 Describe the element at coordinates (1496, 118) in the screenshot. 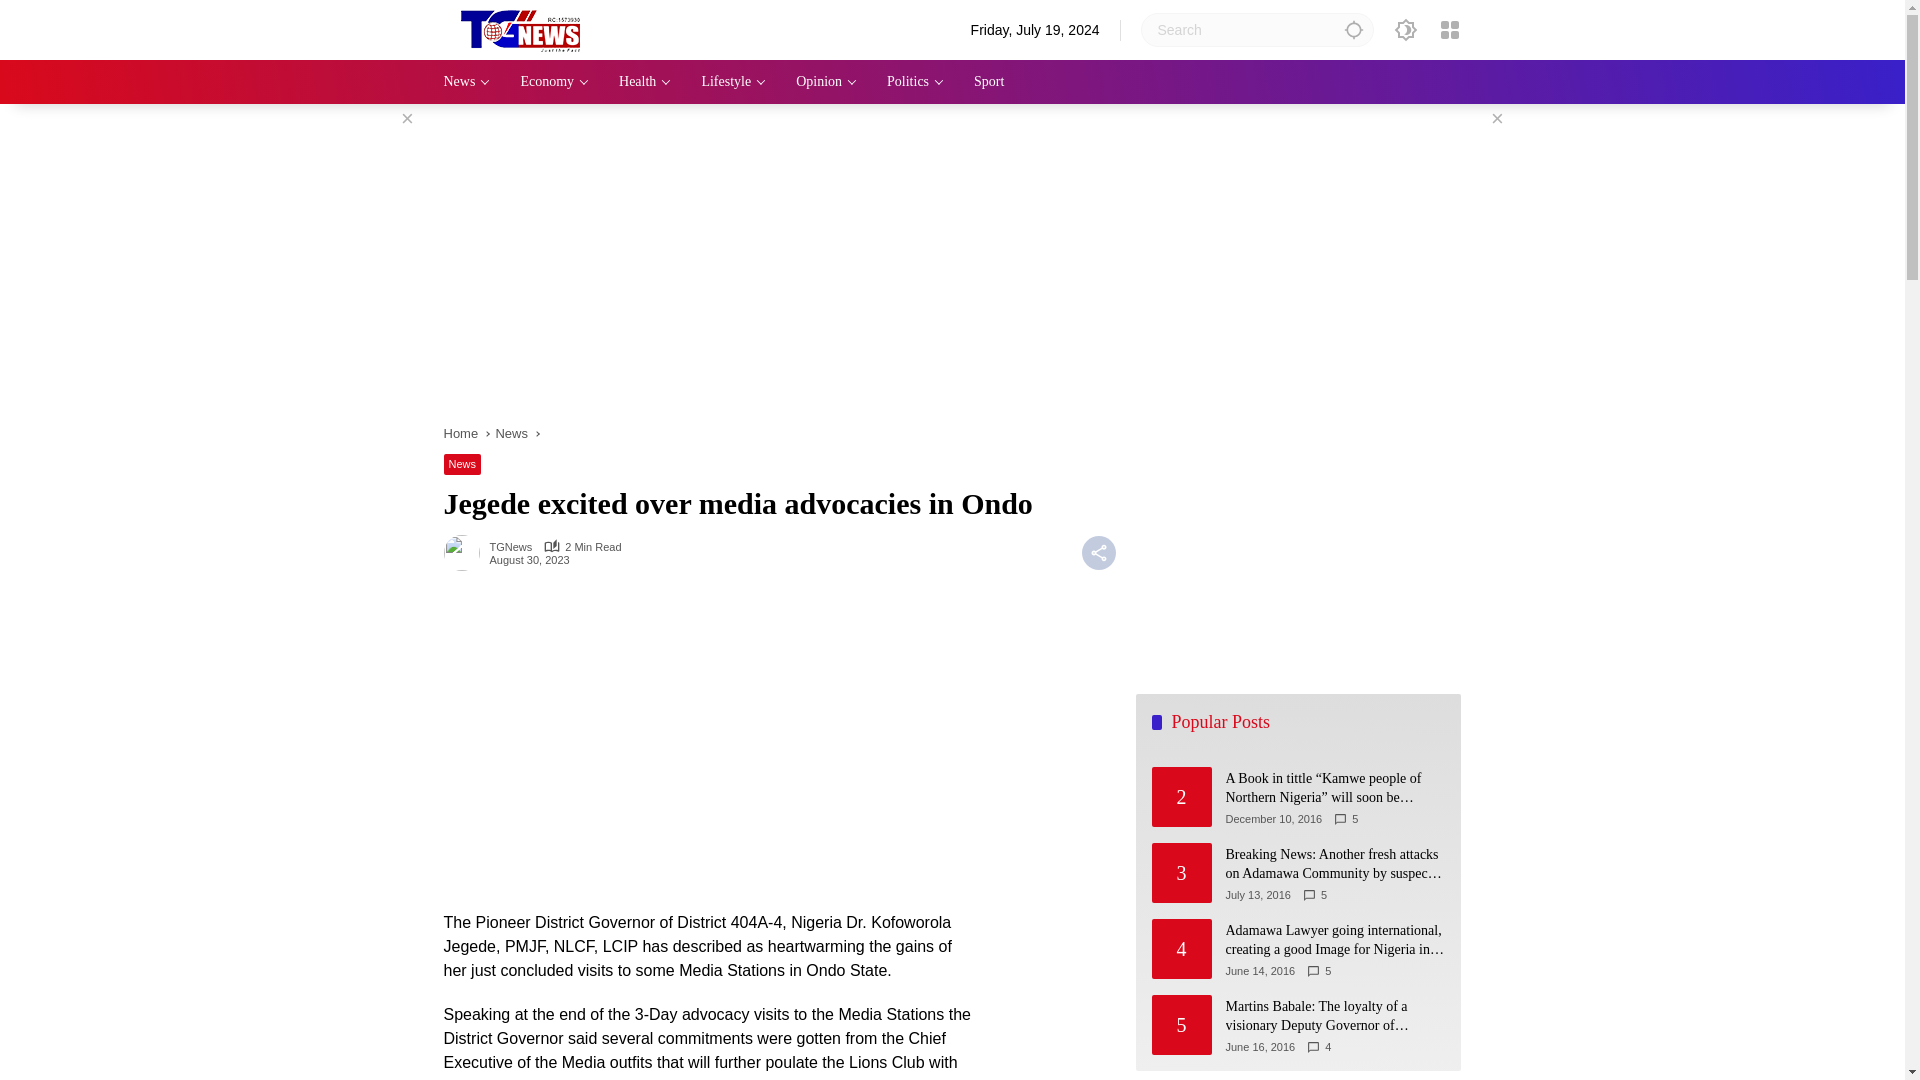

I see `close` at that location.